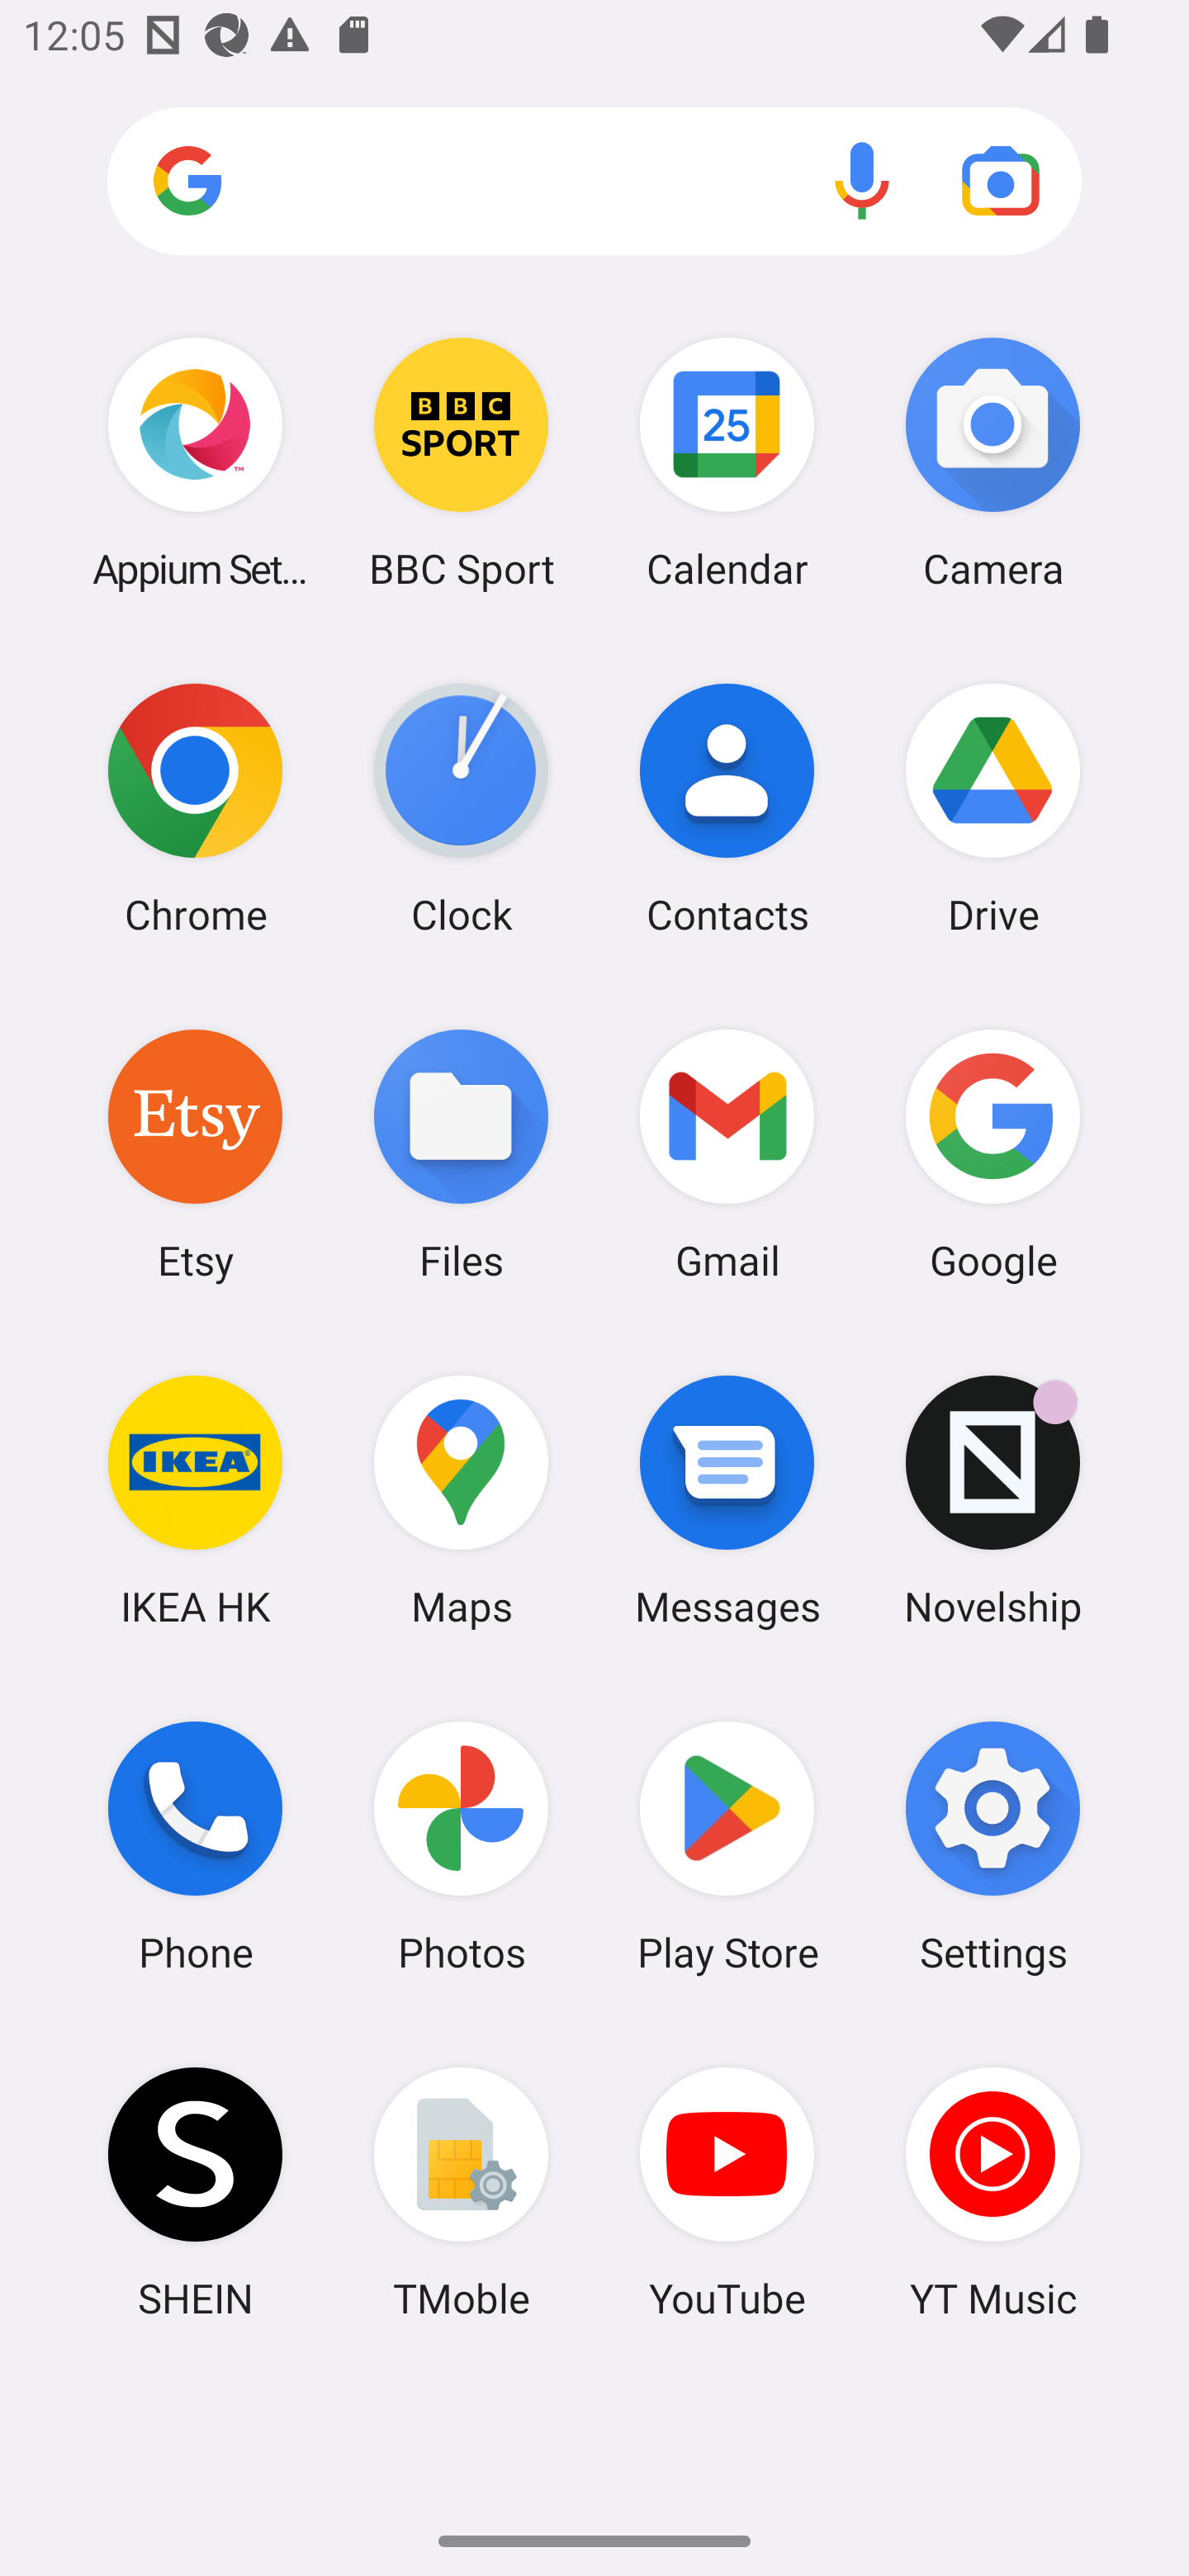  I want to click on Google Lens, so click(1001, 180).